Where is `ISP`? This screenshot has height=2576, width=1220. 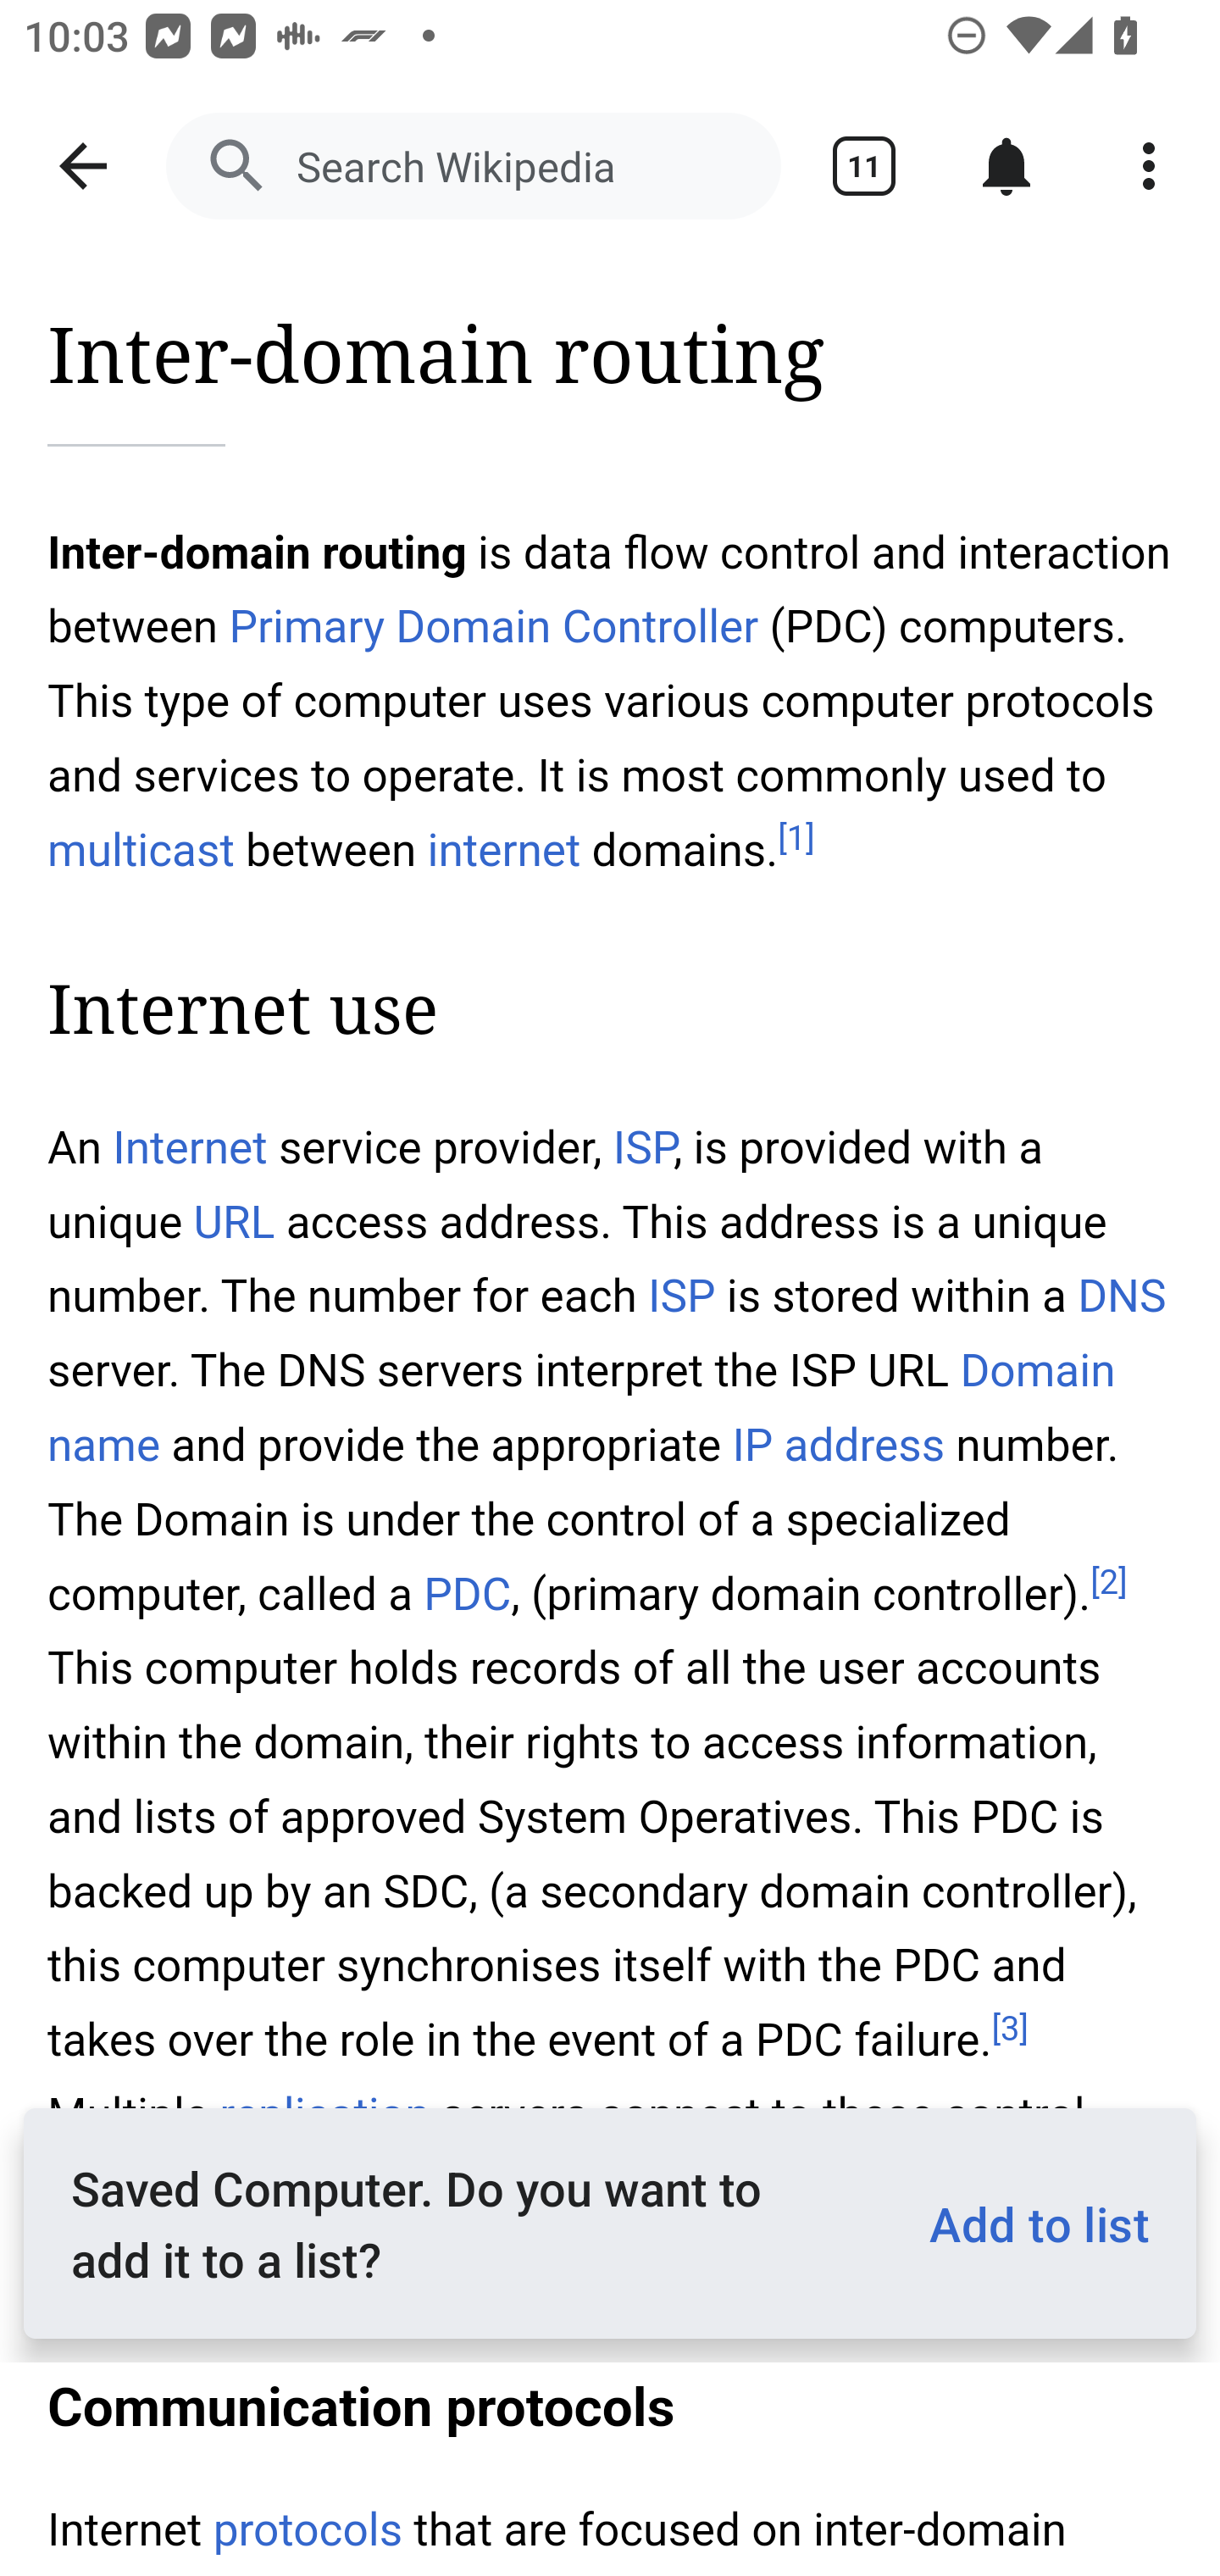
ISP is located at coordinates (681, 1296).